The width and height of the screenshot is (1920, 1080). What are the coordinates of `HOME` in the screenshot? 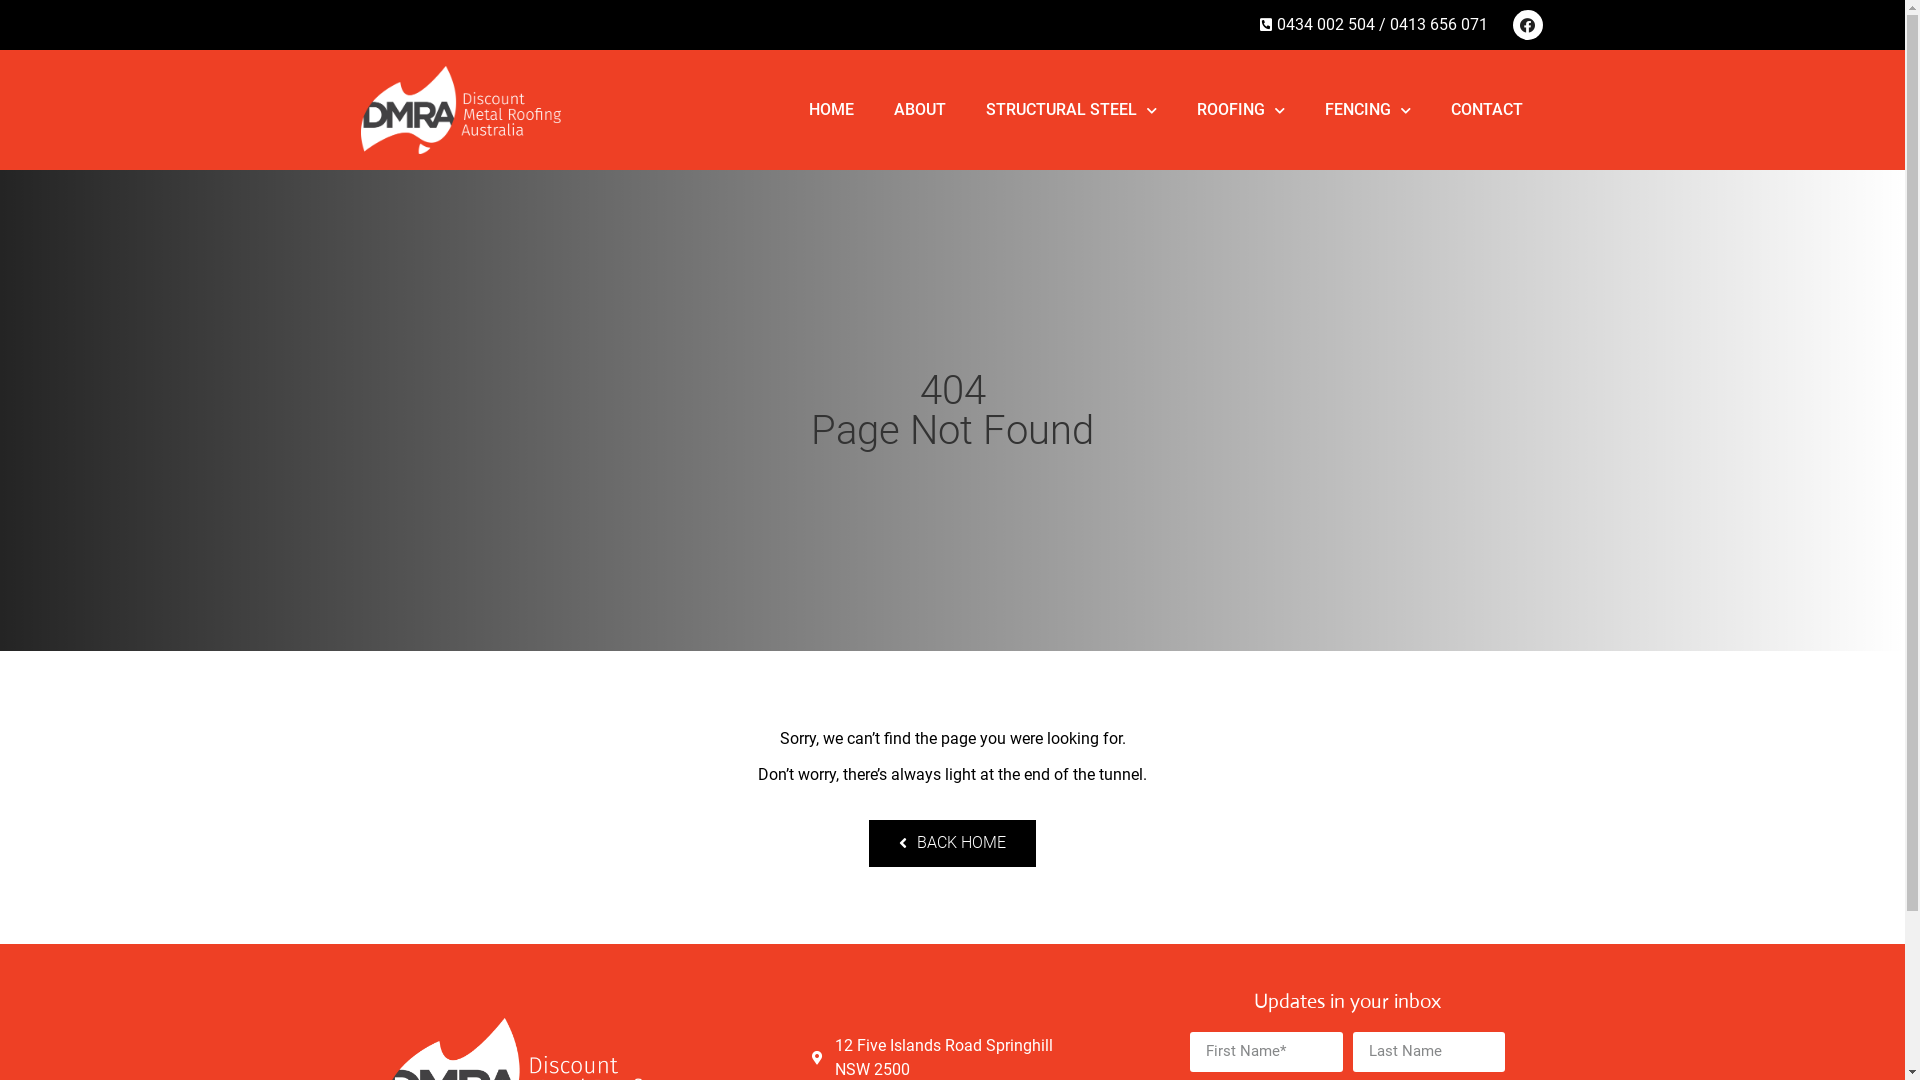 It's located at (830, 110).